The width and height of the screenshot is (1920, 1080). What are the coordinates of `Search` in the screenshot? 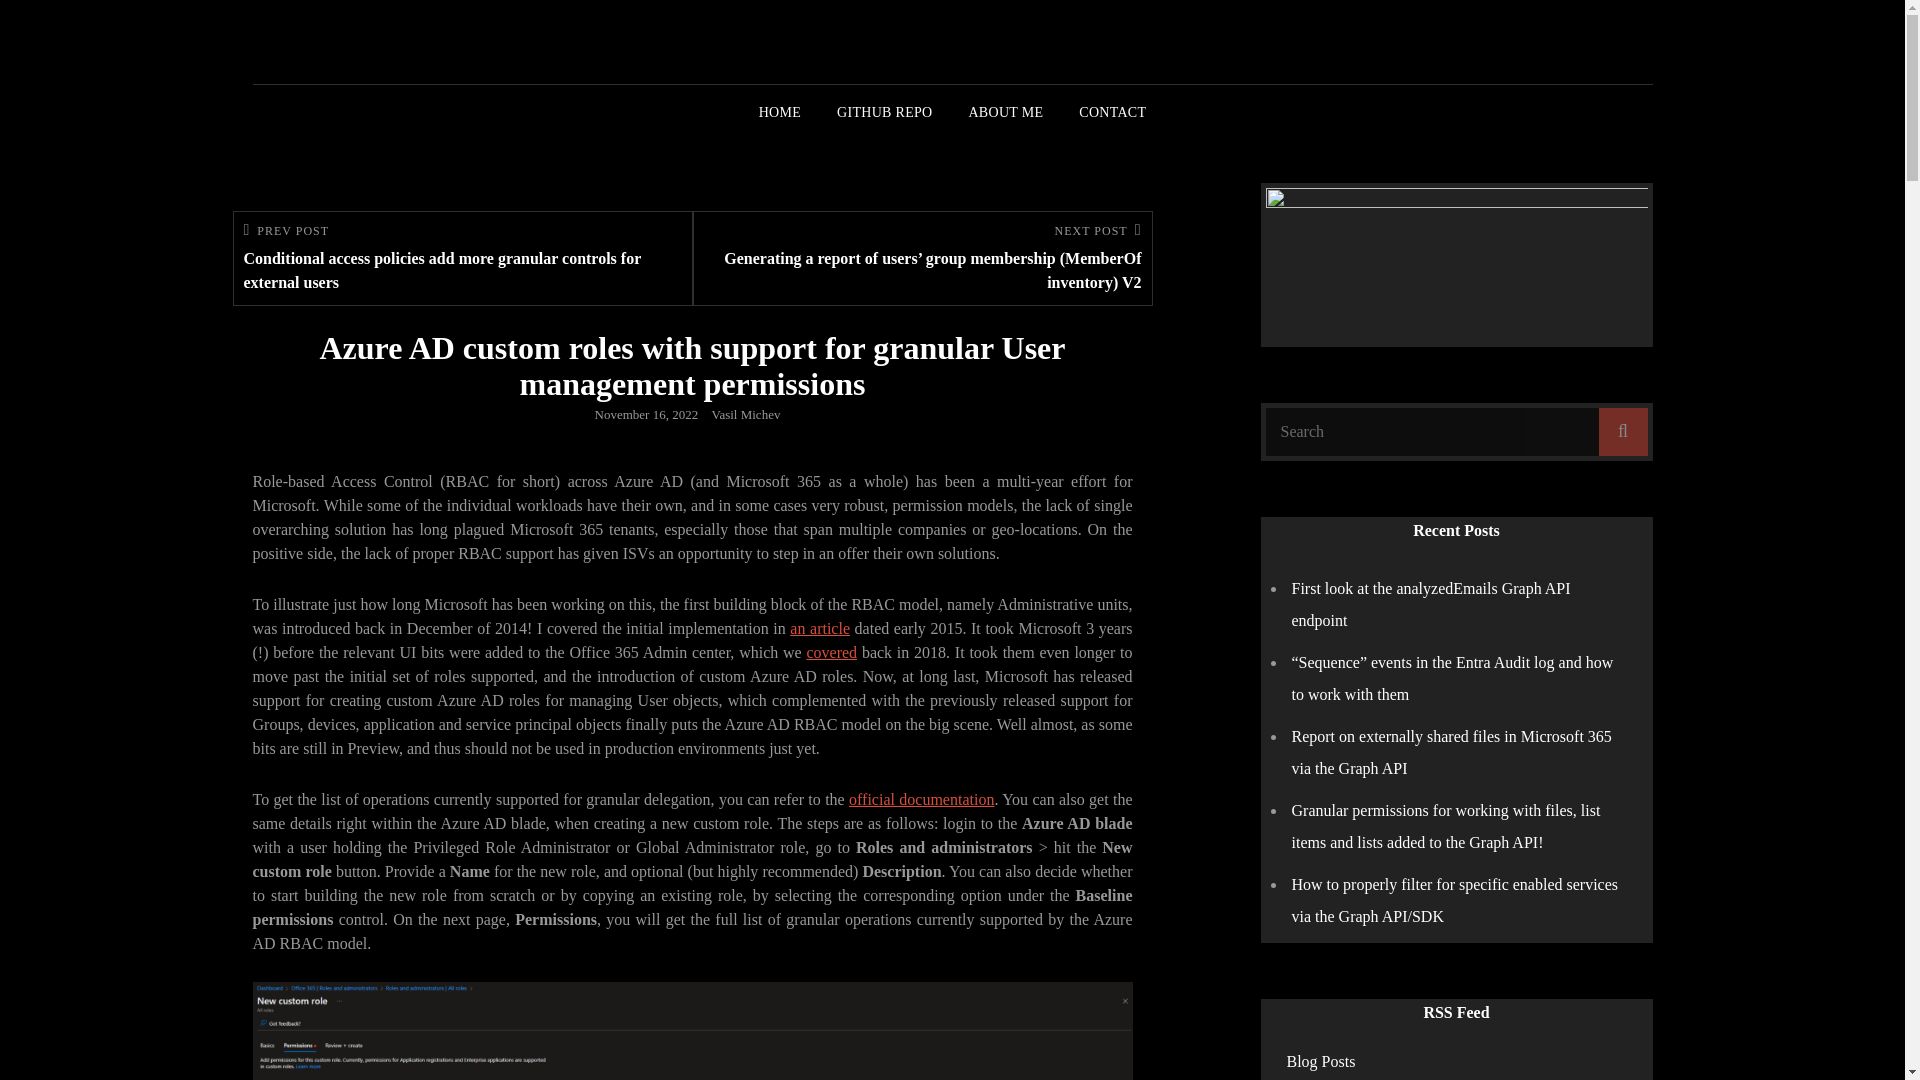 It's located at (1622, 432).